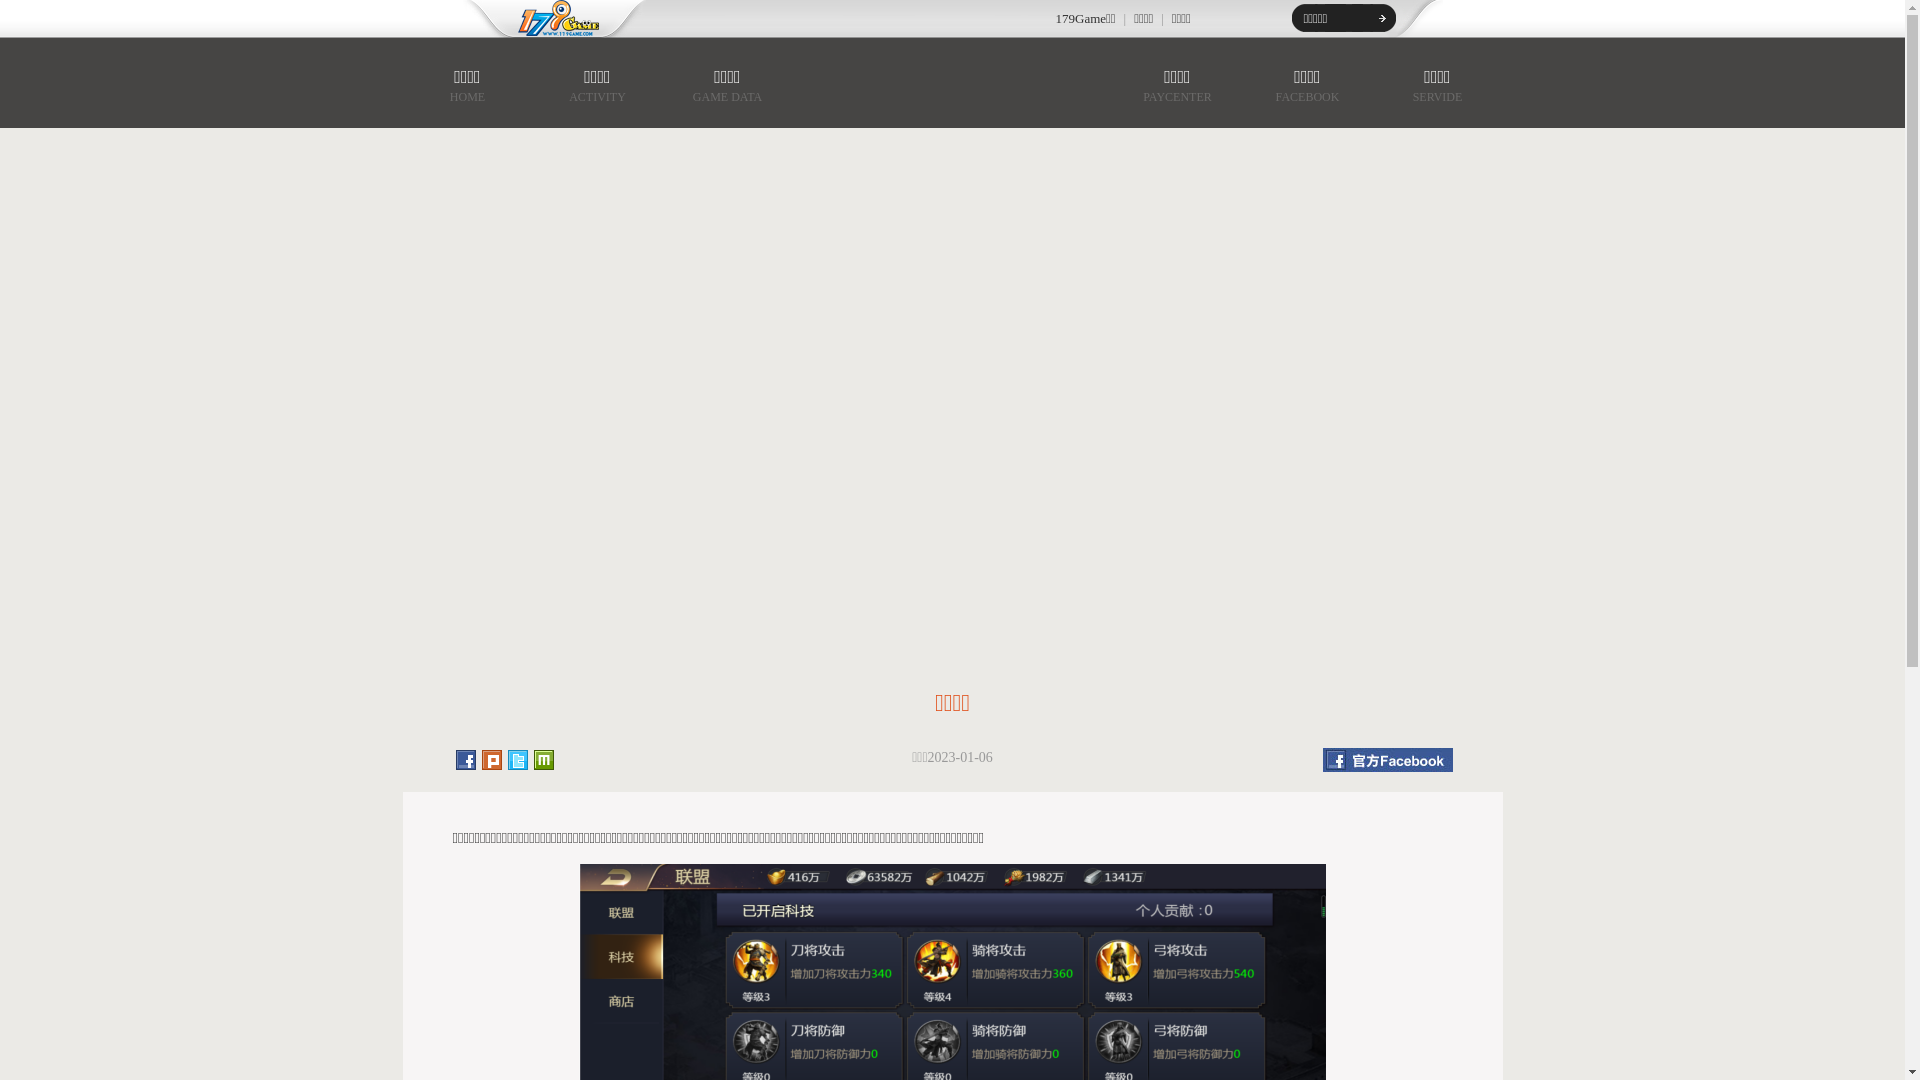 This screenshot has width=1920, height=1080. I want to click on 179game, so click(544, 19).